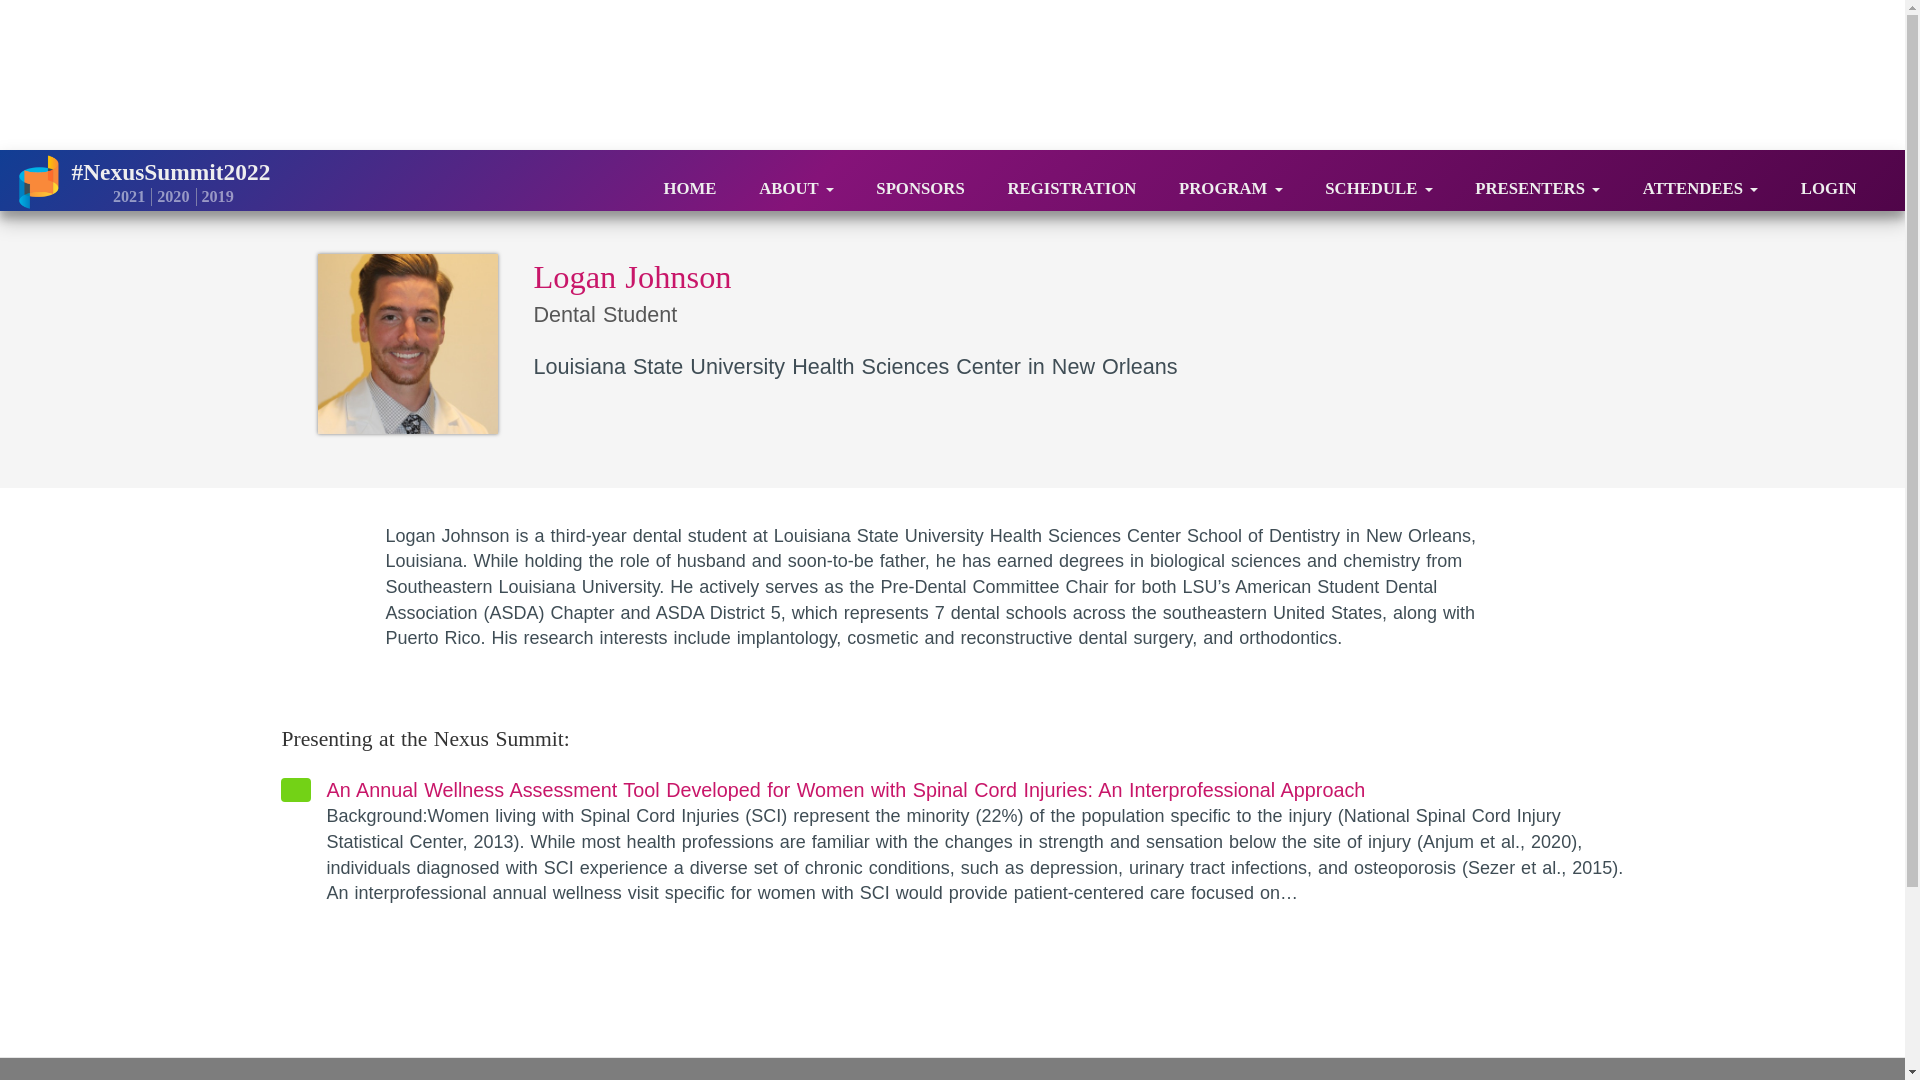 Image resolution: width=1920 pixels, height=1080 pixels. What do you see at coordinates (920, 181) in the screenshot?
I see `SPONSORS` at bounding box center [920, 181].